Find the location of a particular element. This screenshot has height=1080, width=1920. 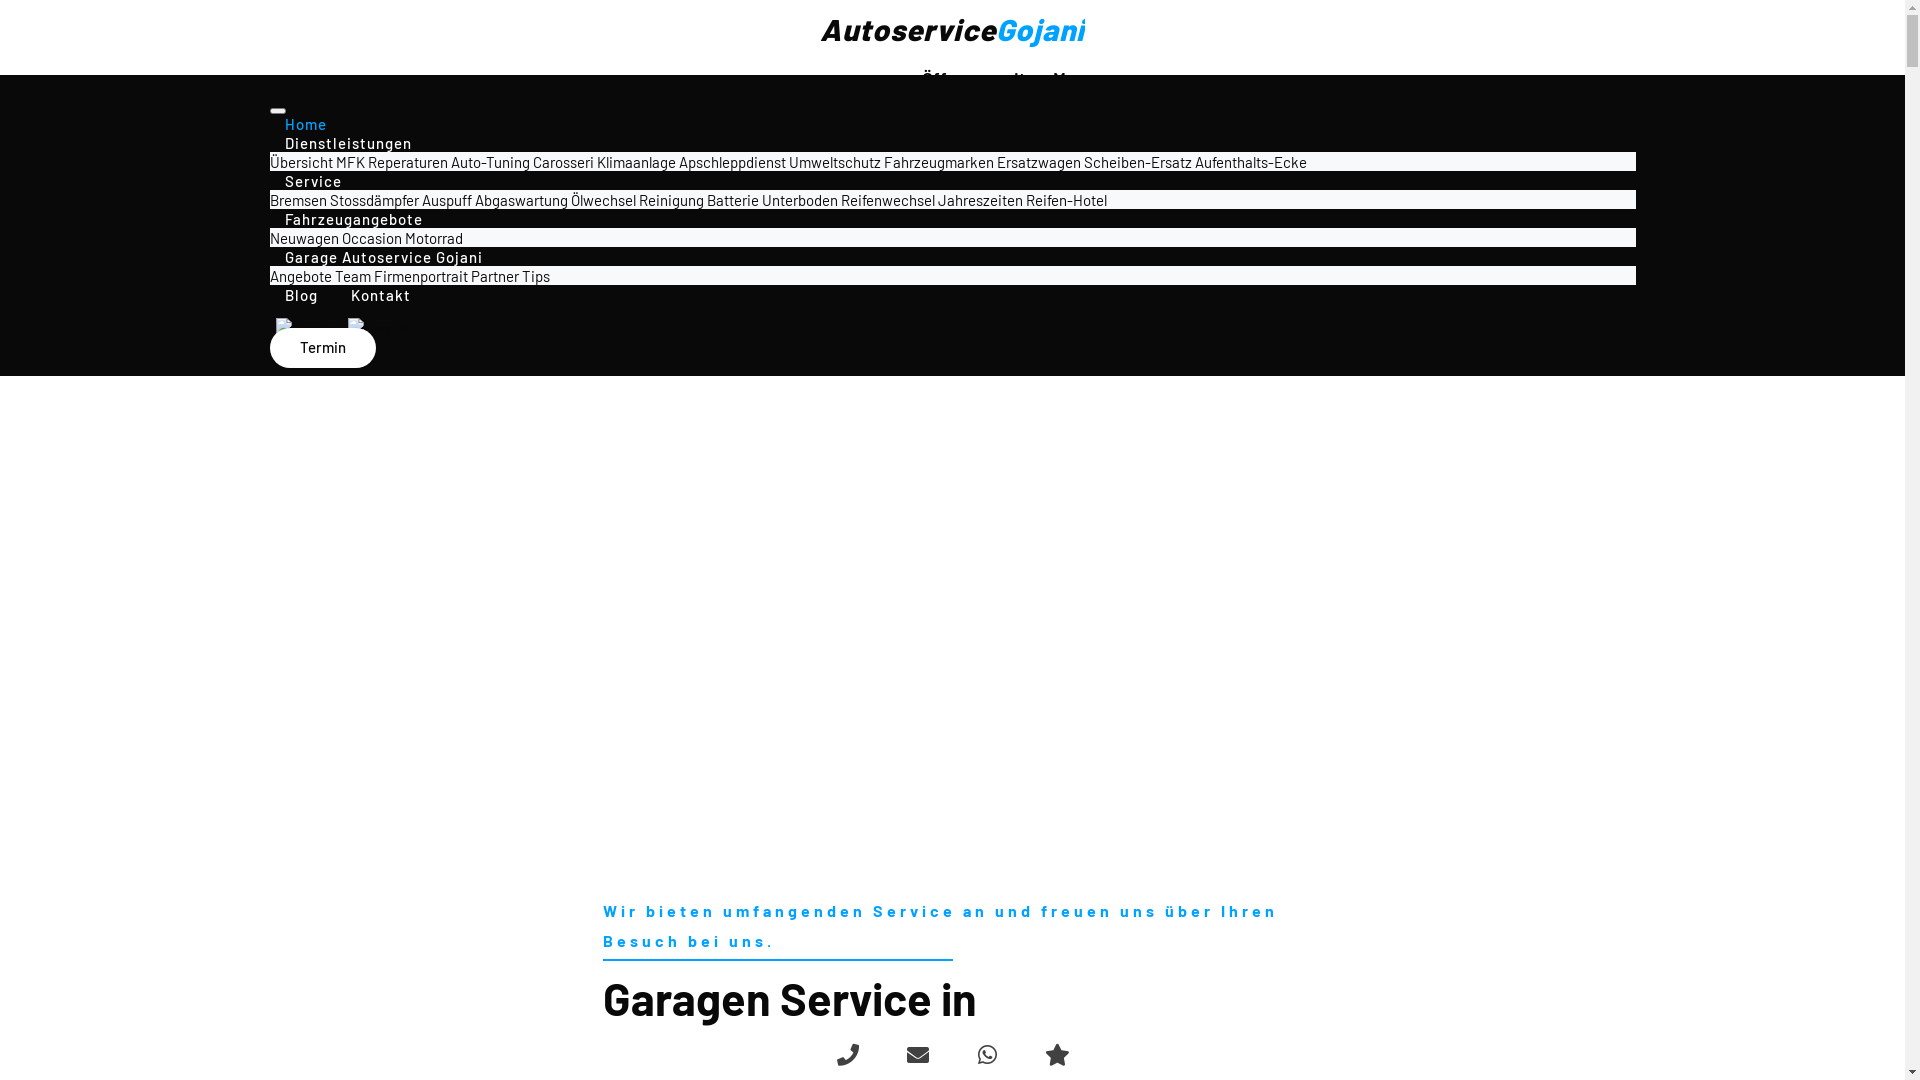

Termin is located at coordinates (323, 348).